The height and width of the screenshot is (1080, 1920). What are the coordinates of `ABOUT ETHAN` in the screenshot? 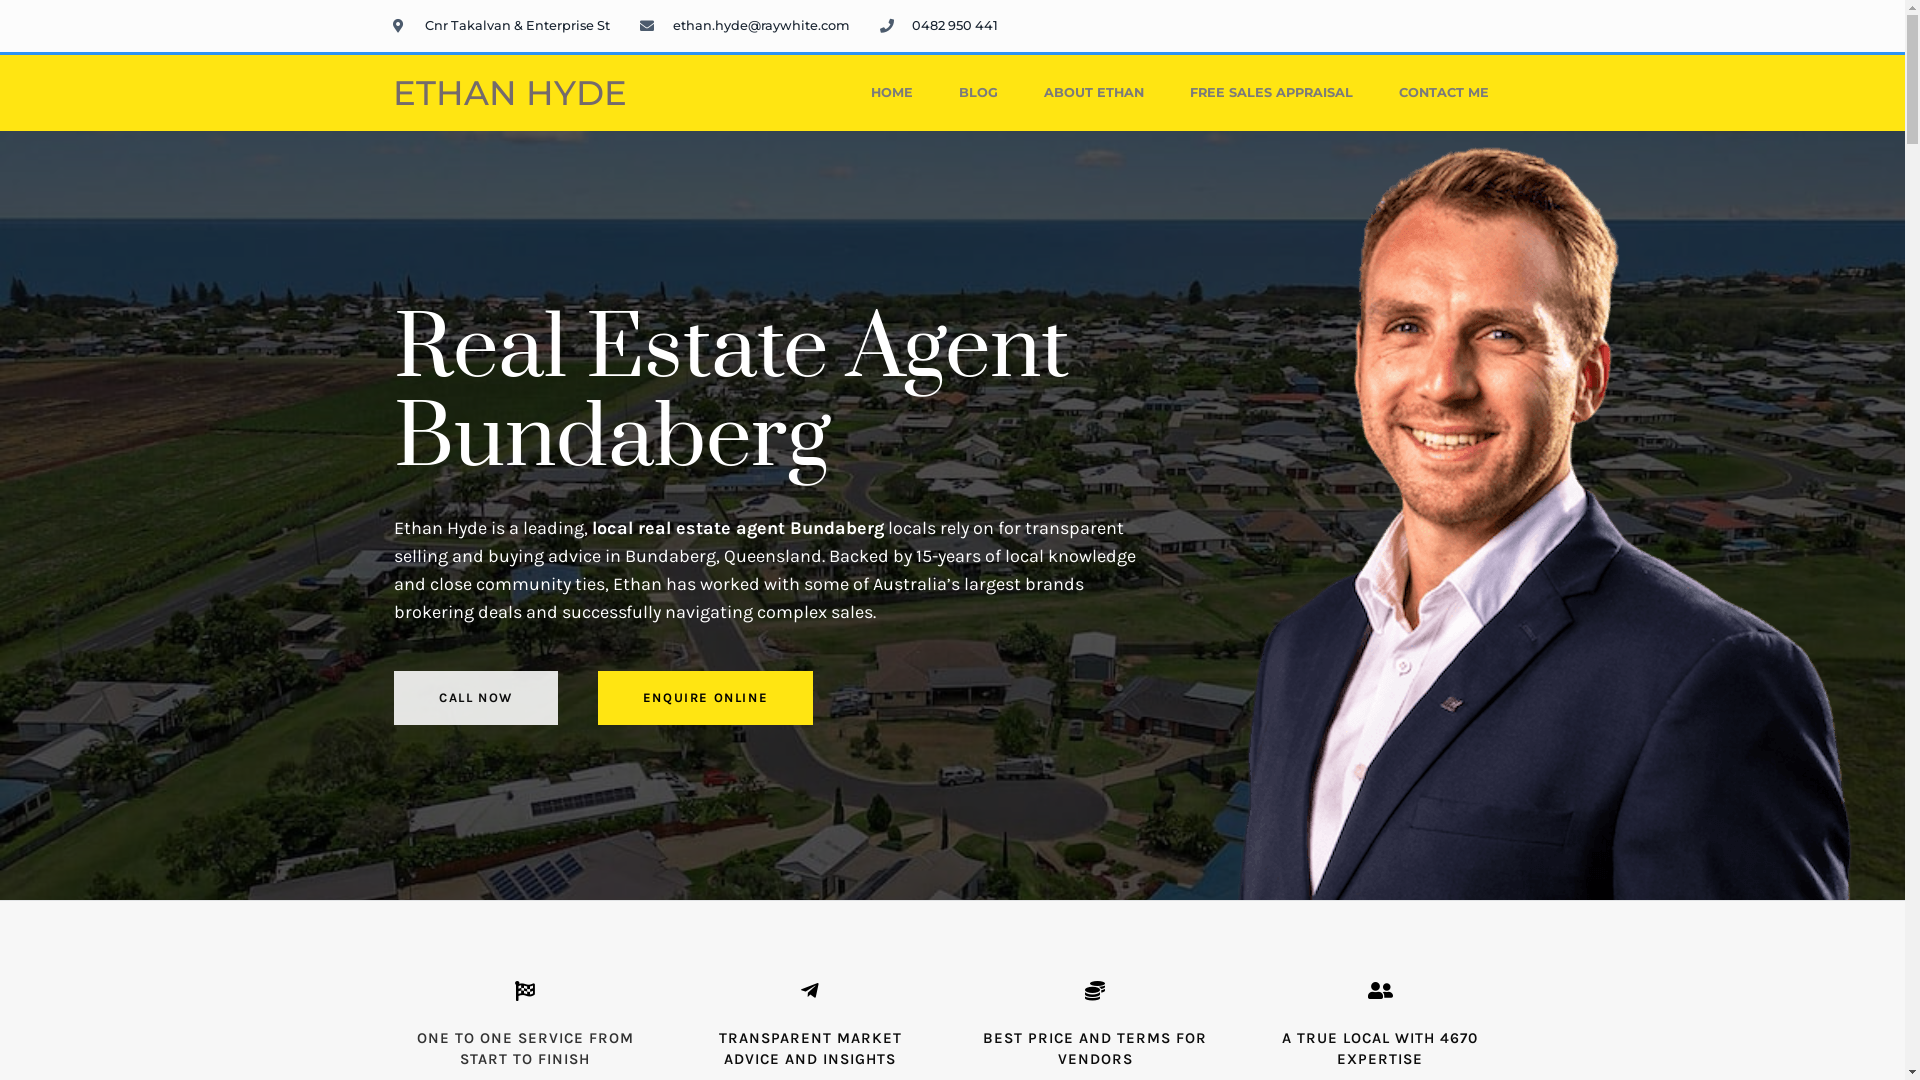 It's located at (1094, 93).